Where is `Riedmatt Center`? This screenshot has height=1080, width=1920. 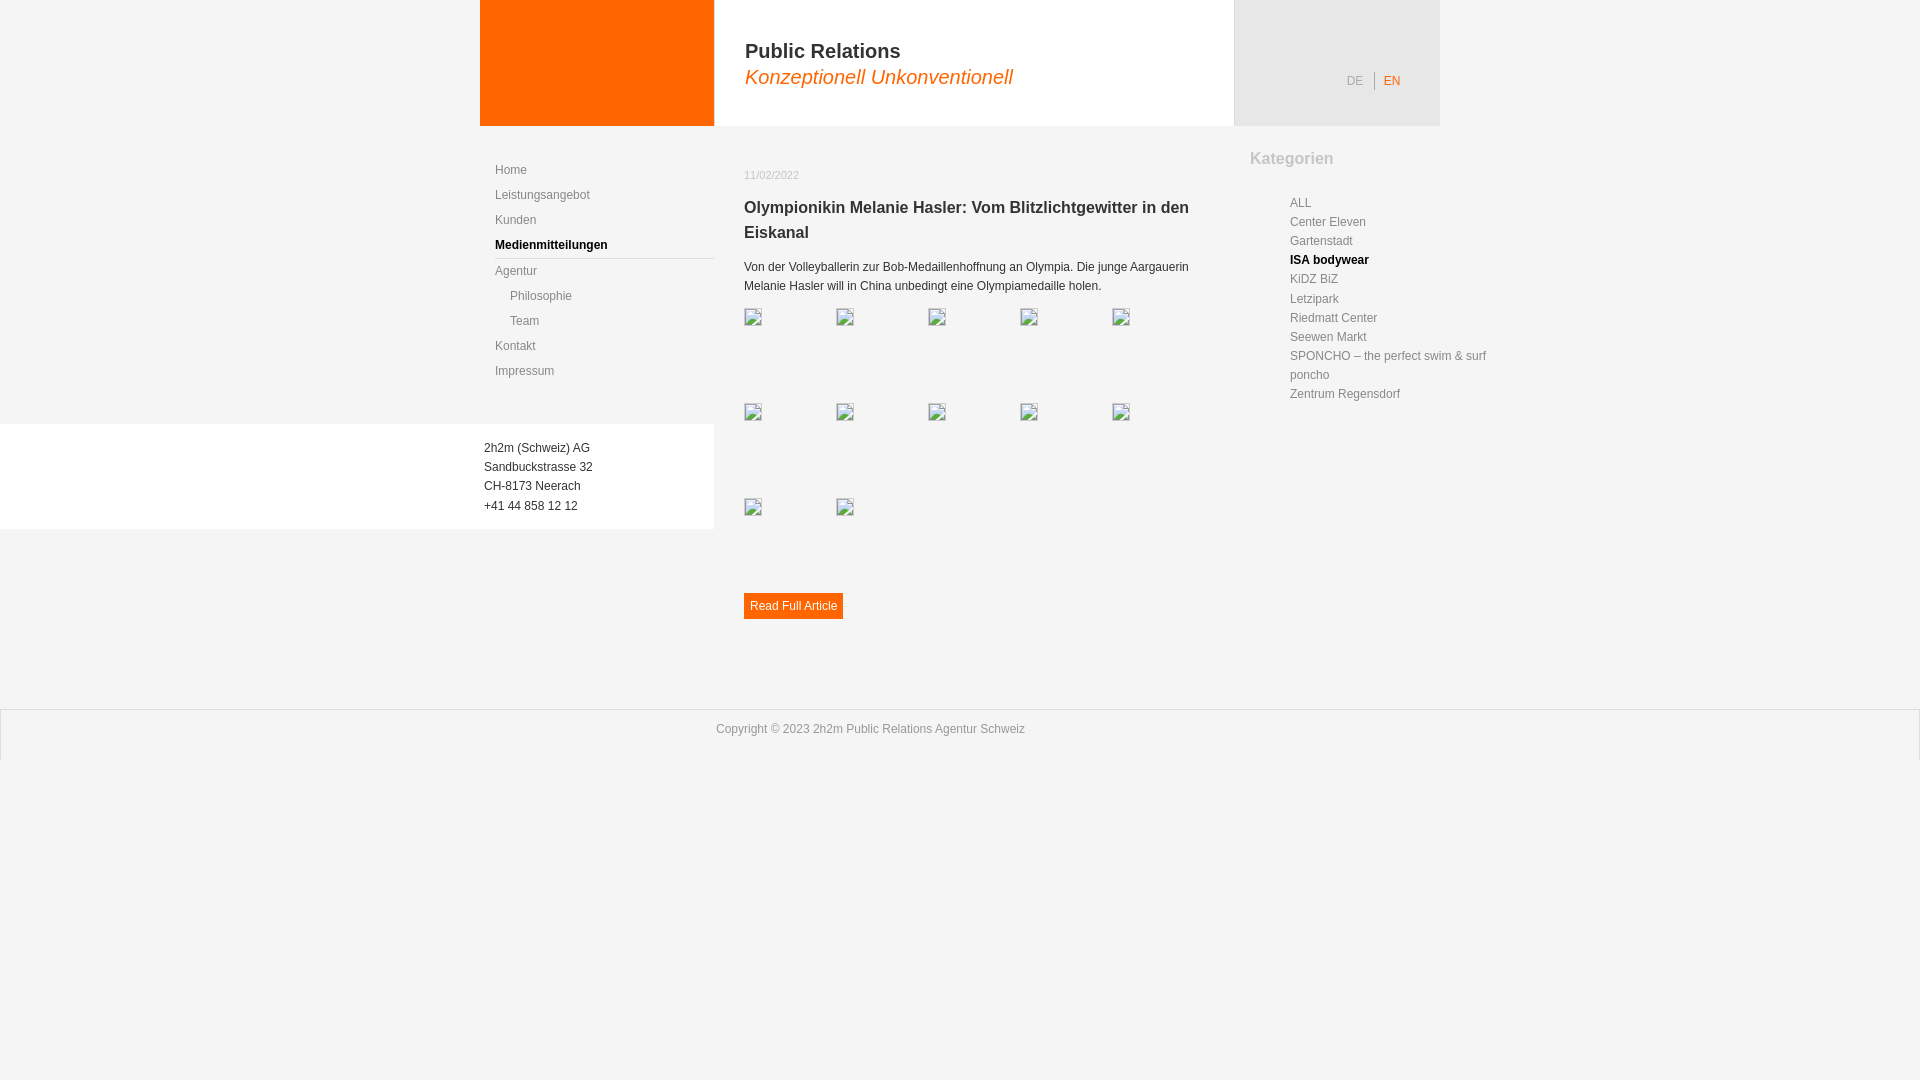
Riedmatt Center is located at coordinates (1392, 318).